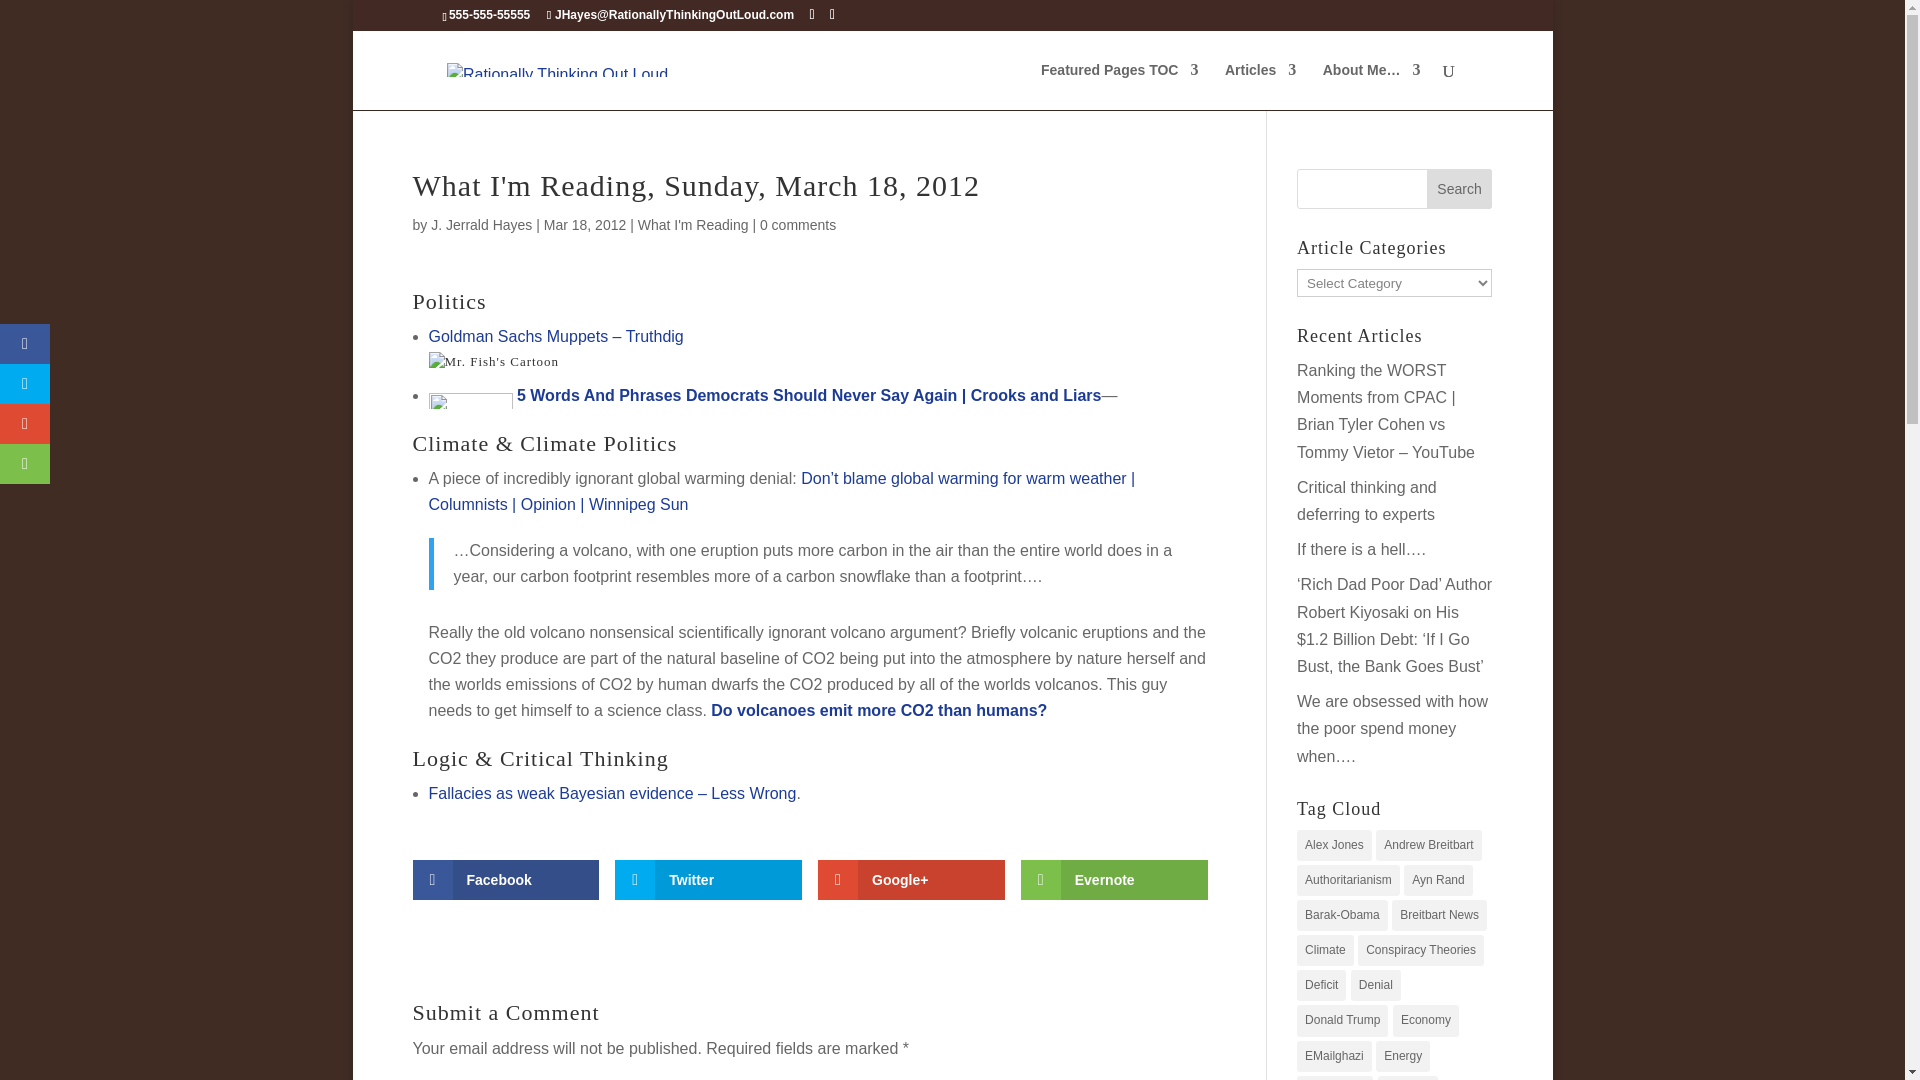 The height and width of the screenshot is (1080, 1920). Describe the element at coordinates (470, 401) in the screenshot. I see `stars-5` at that location.